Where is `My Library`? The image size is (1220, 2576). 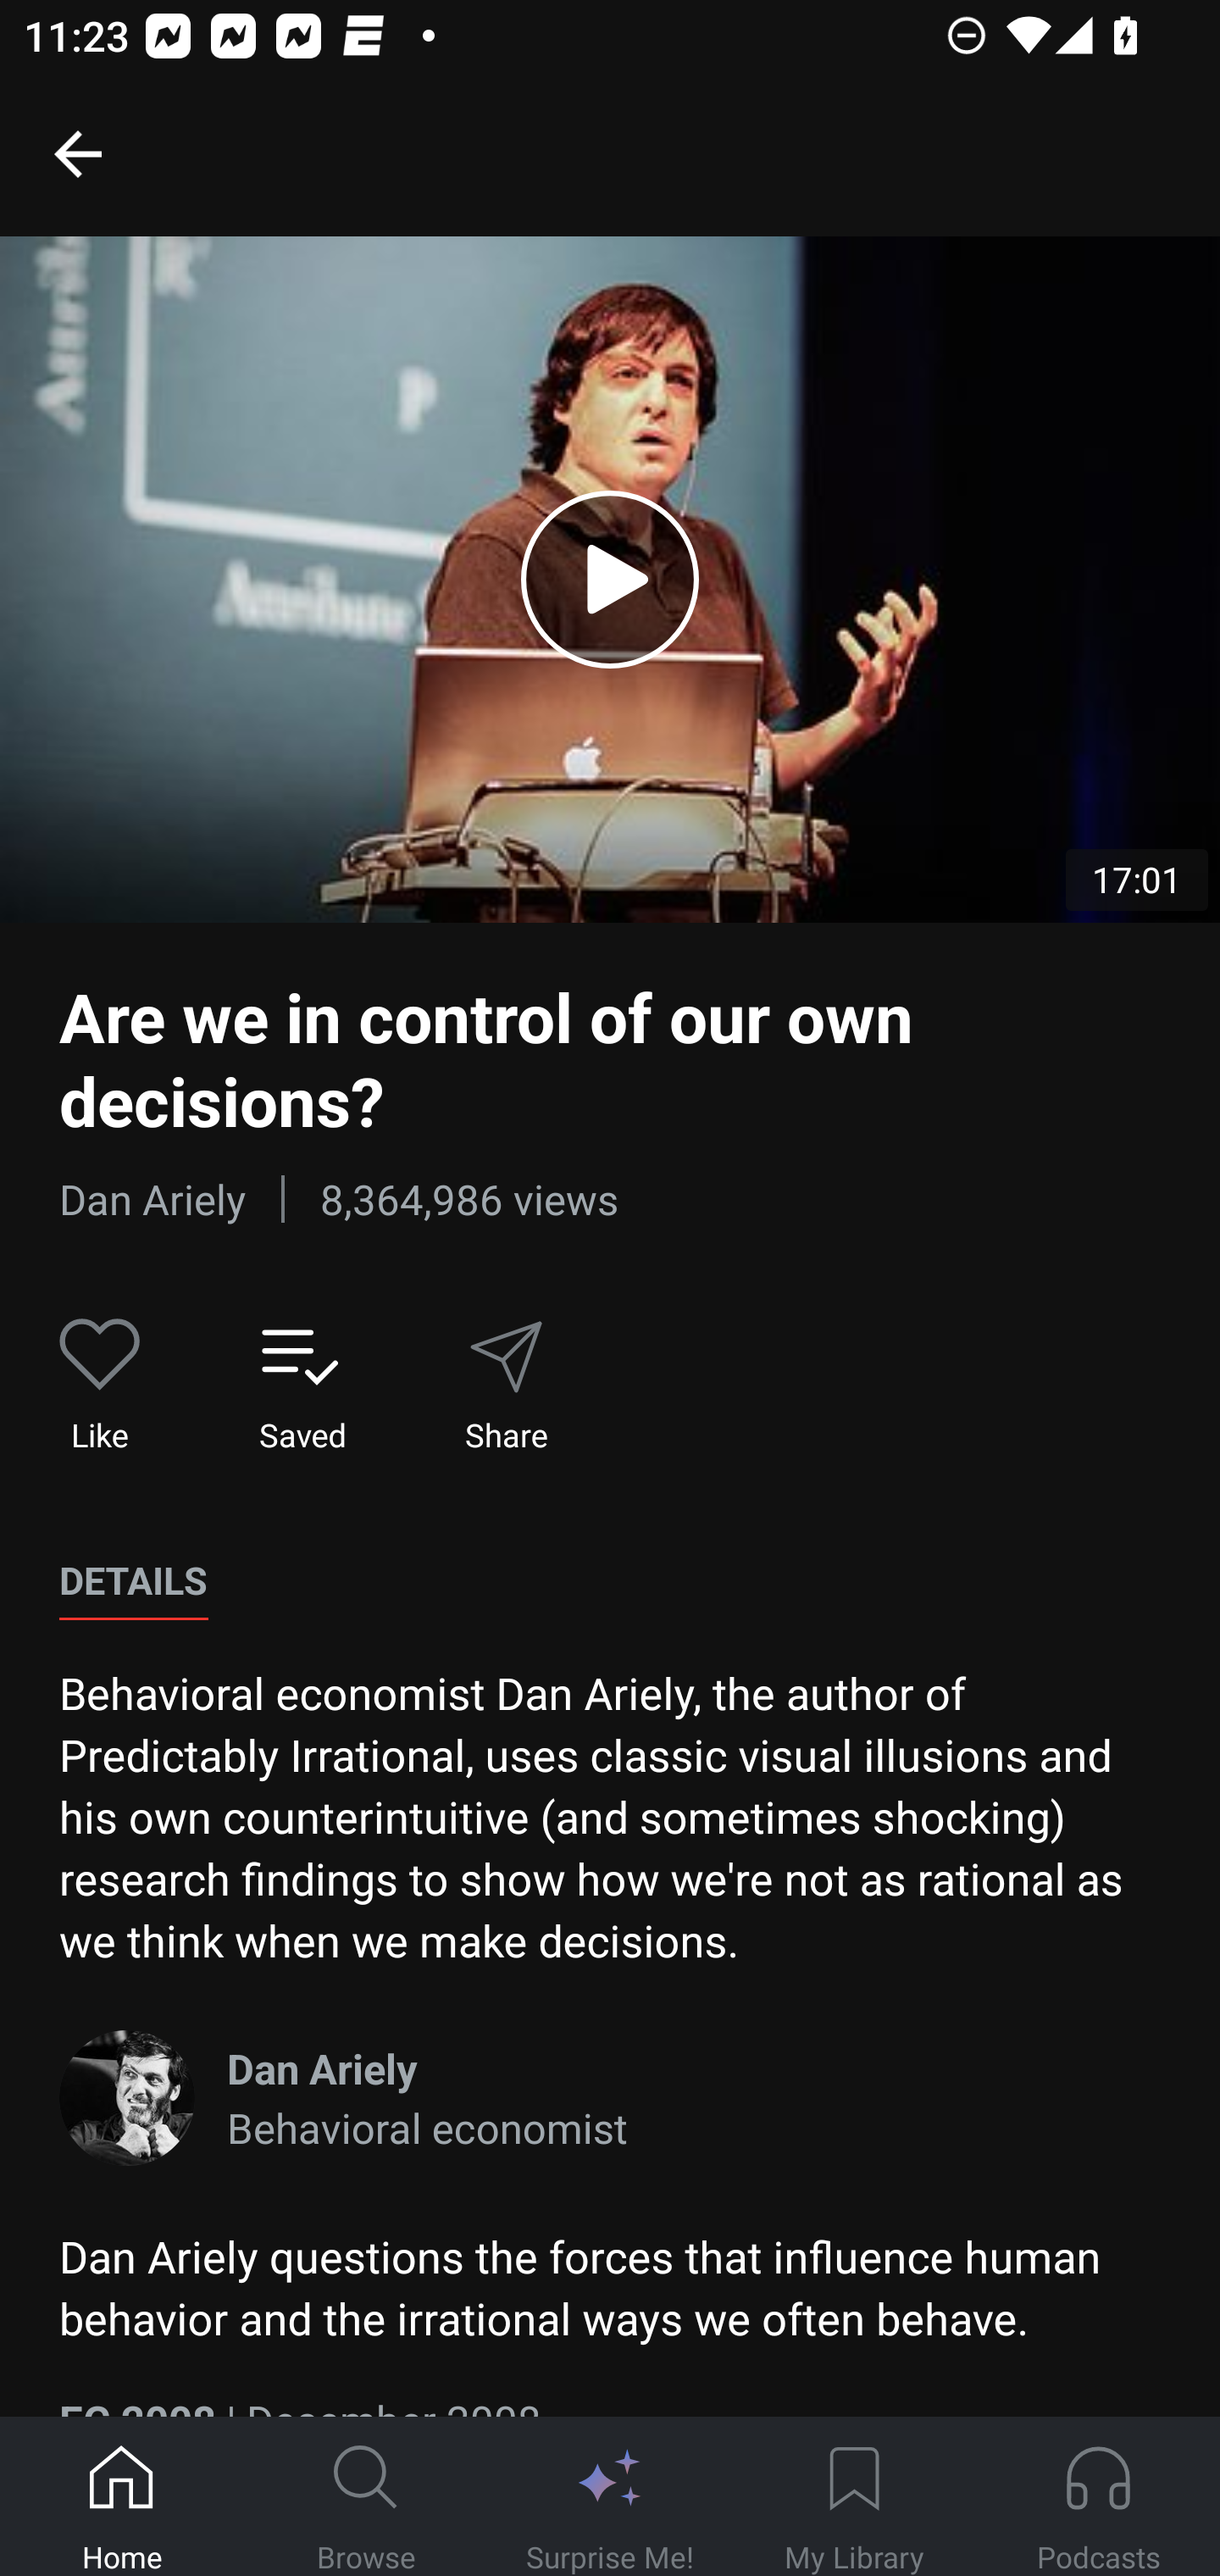
My Library is located at coordinates (854, 2497).